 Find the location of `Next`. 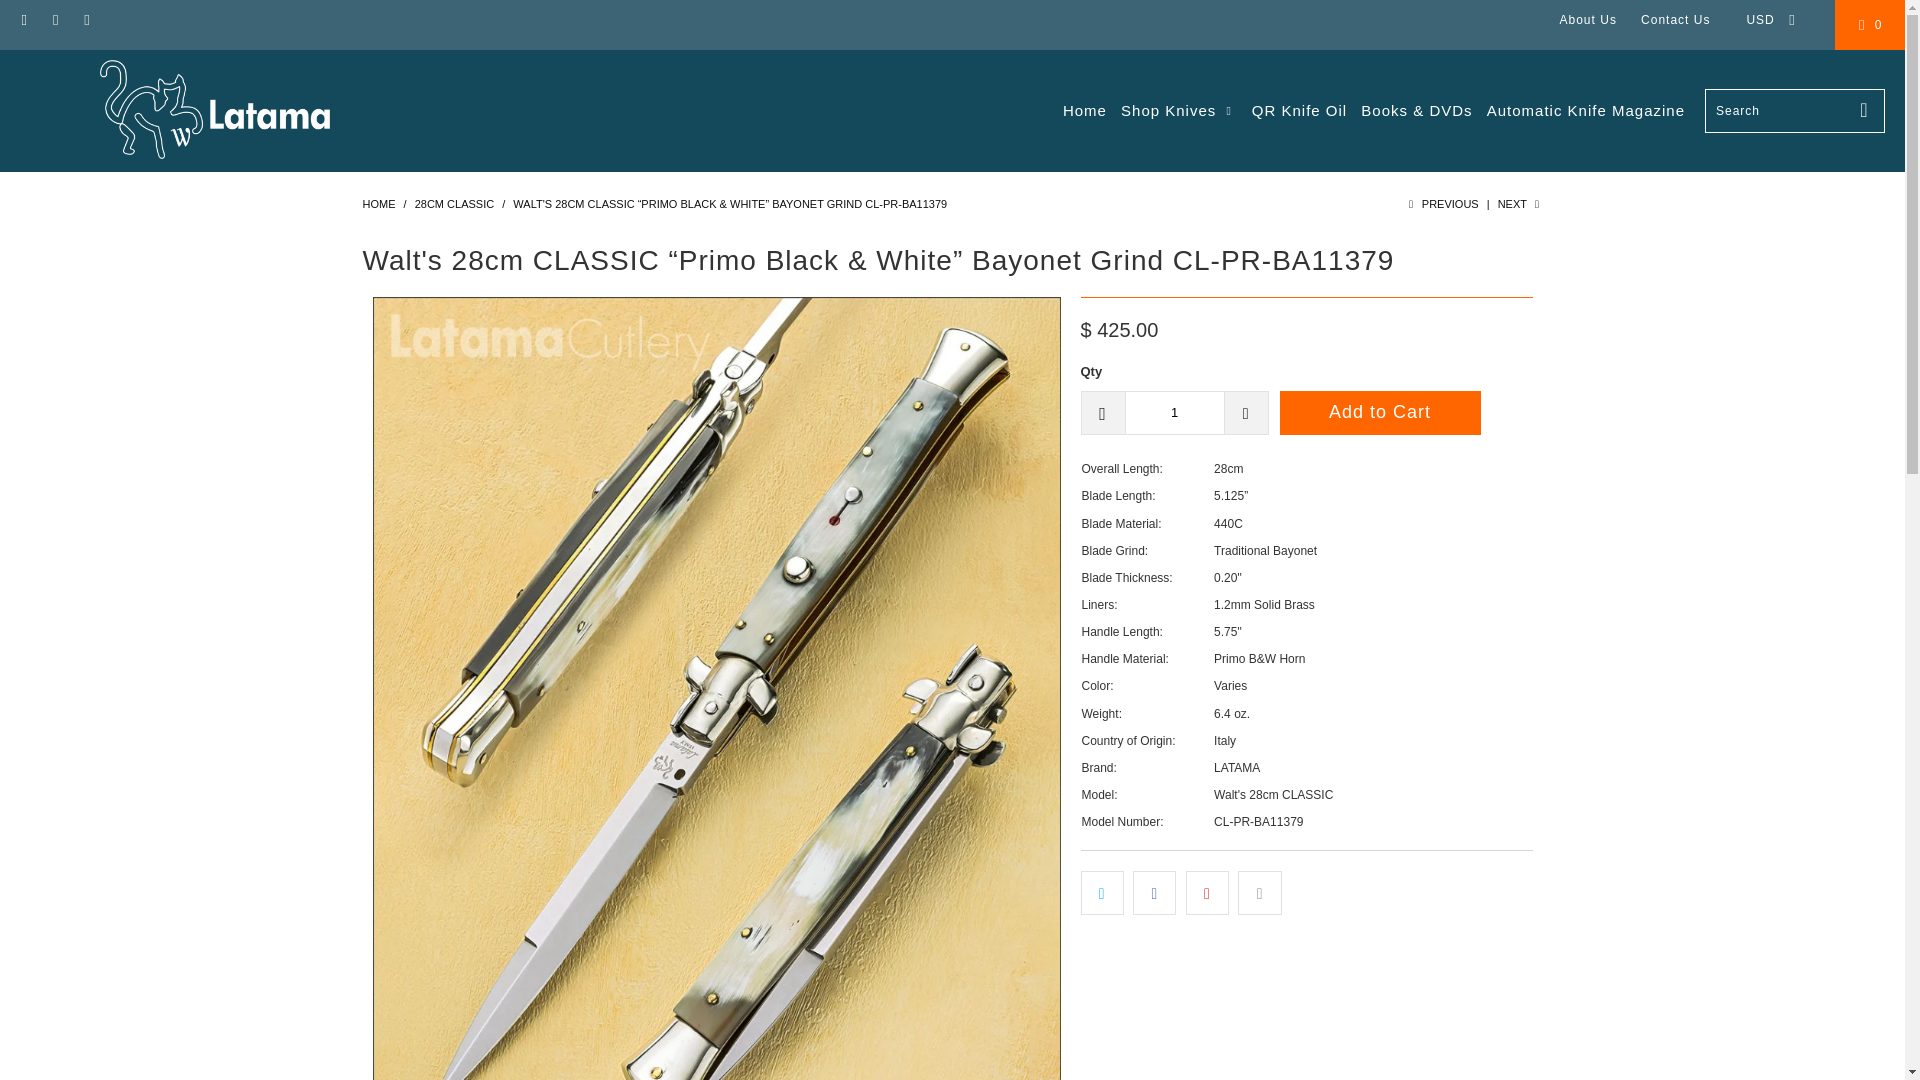

Next is located at coordinates (1520, 203).